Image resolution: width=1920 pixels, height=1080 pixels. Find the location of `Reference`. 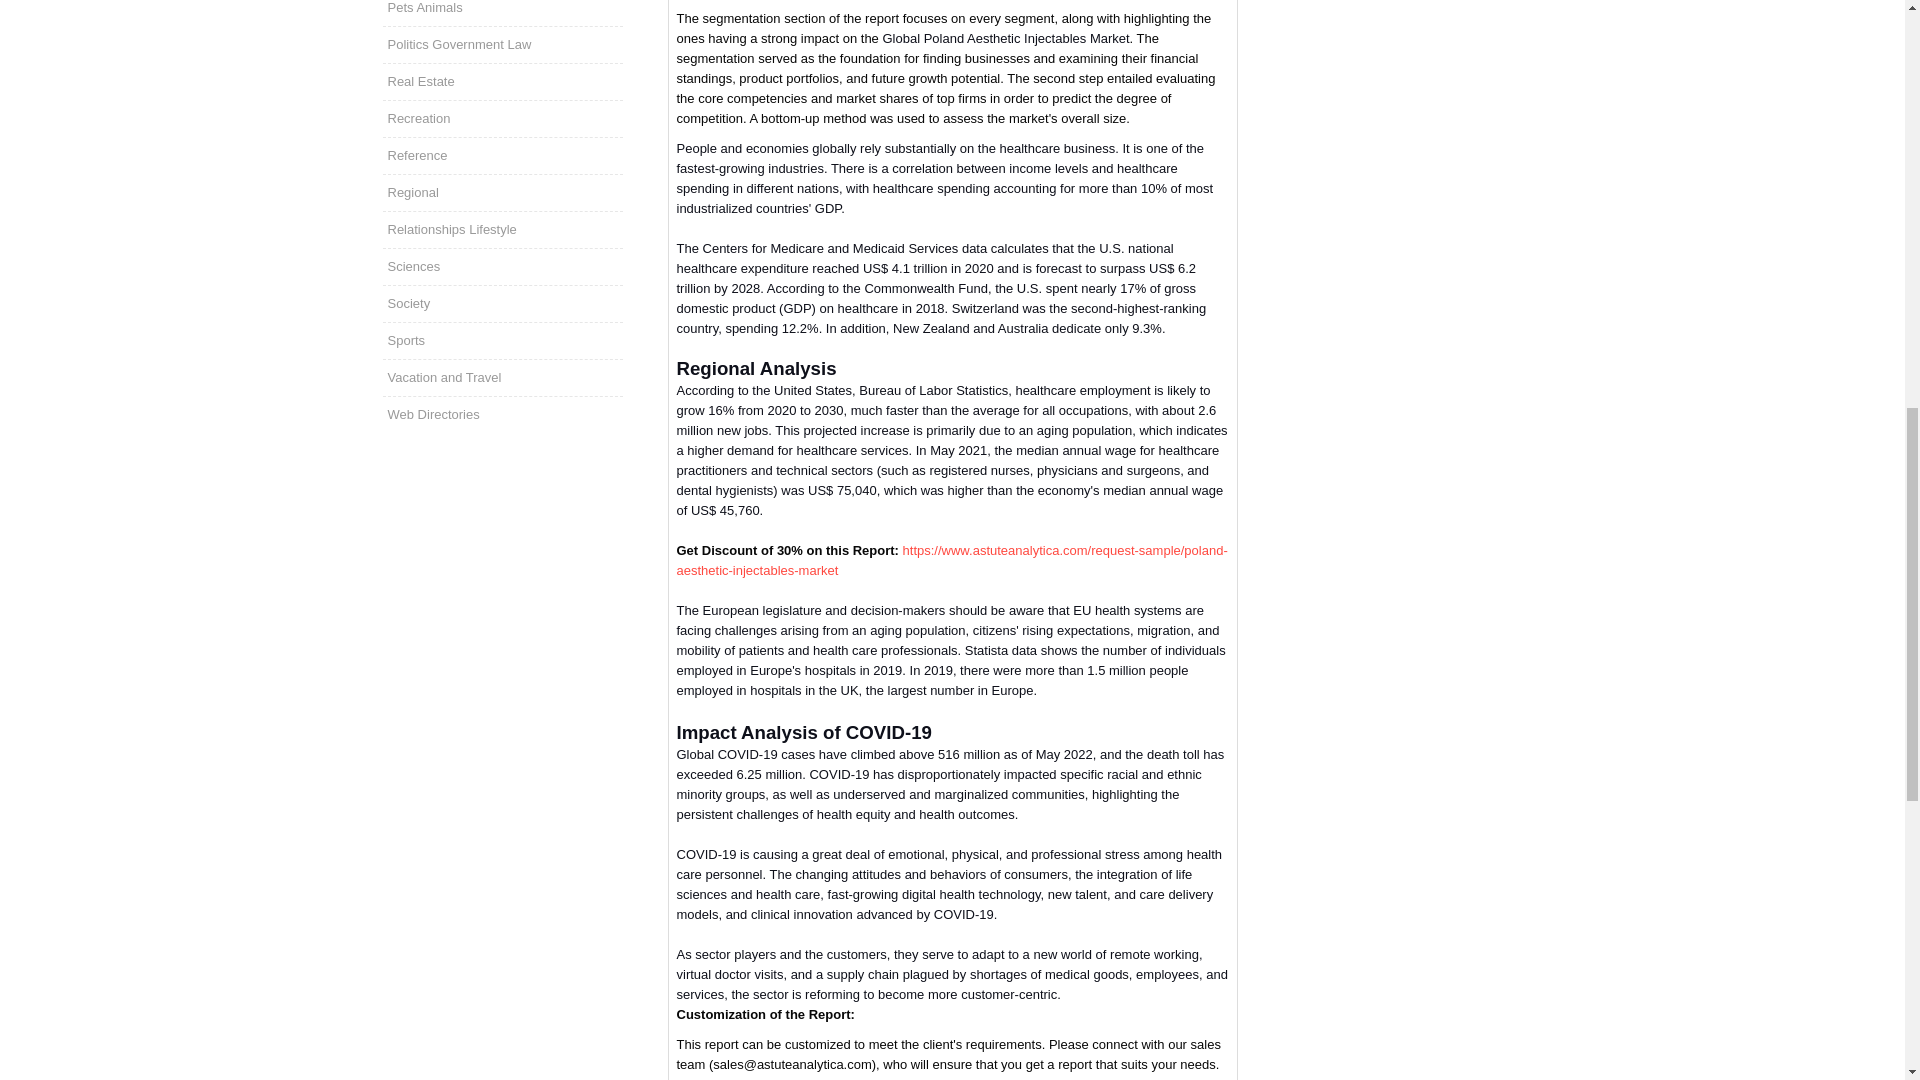

Reference is located at coordinates (502, 156).